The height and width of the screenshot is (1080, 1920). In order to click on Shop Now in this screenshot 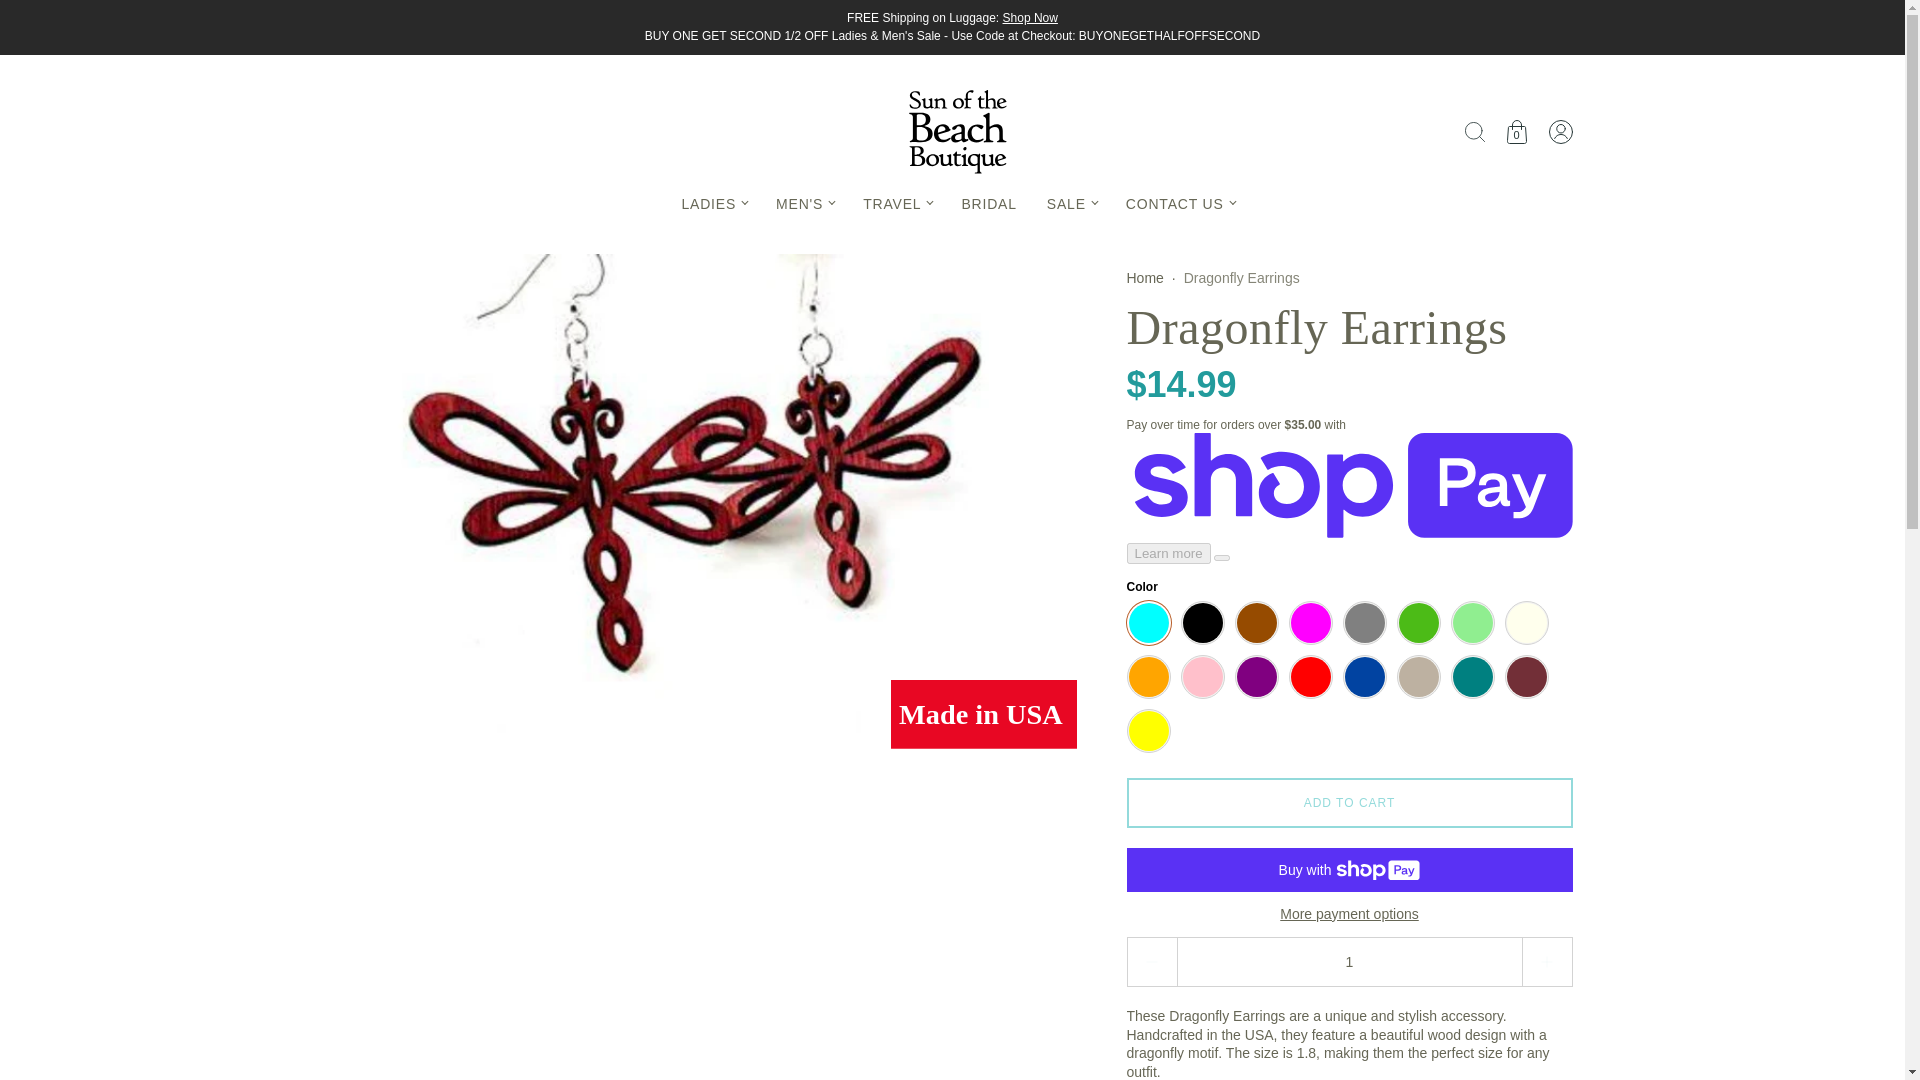, I will do `click(1030, 17)`.